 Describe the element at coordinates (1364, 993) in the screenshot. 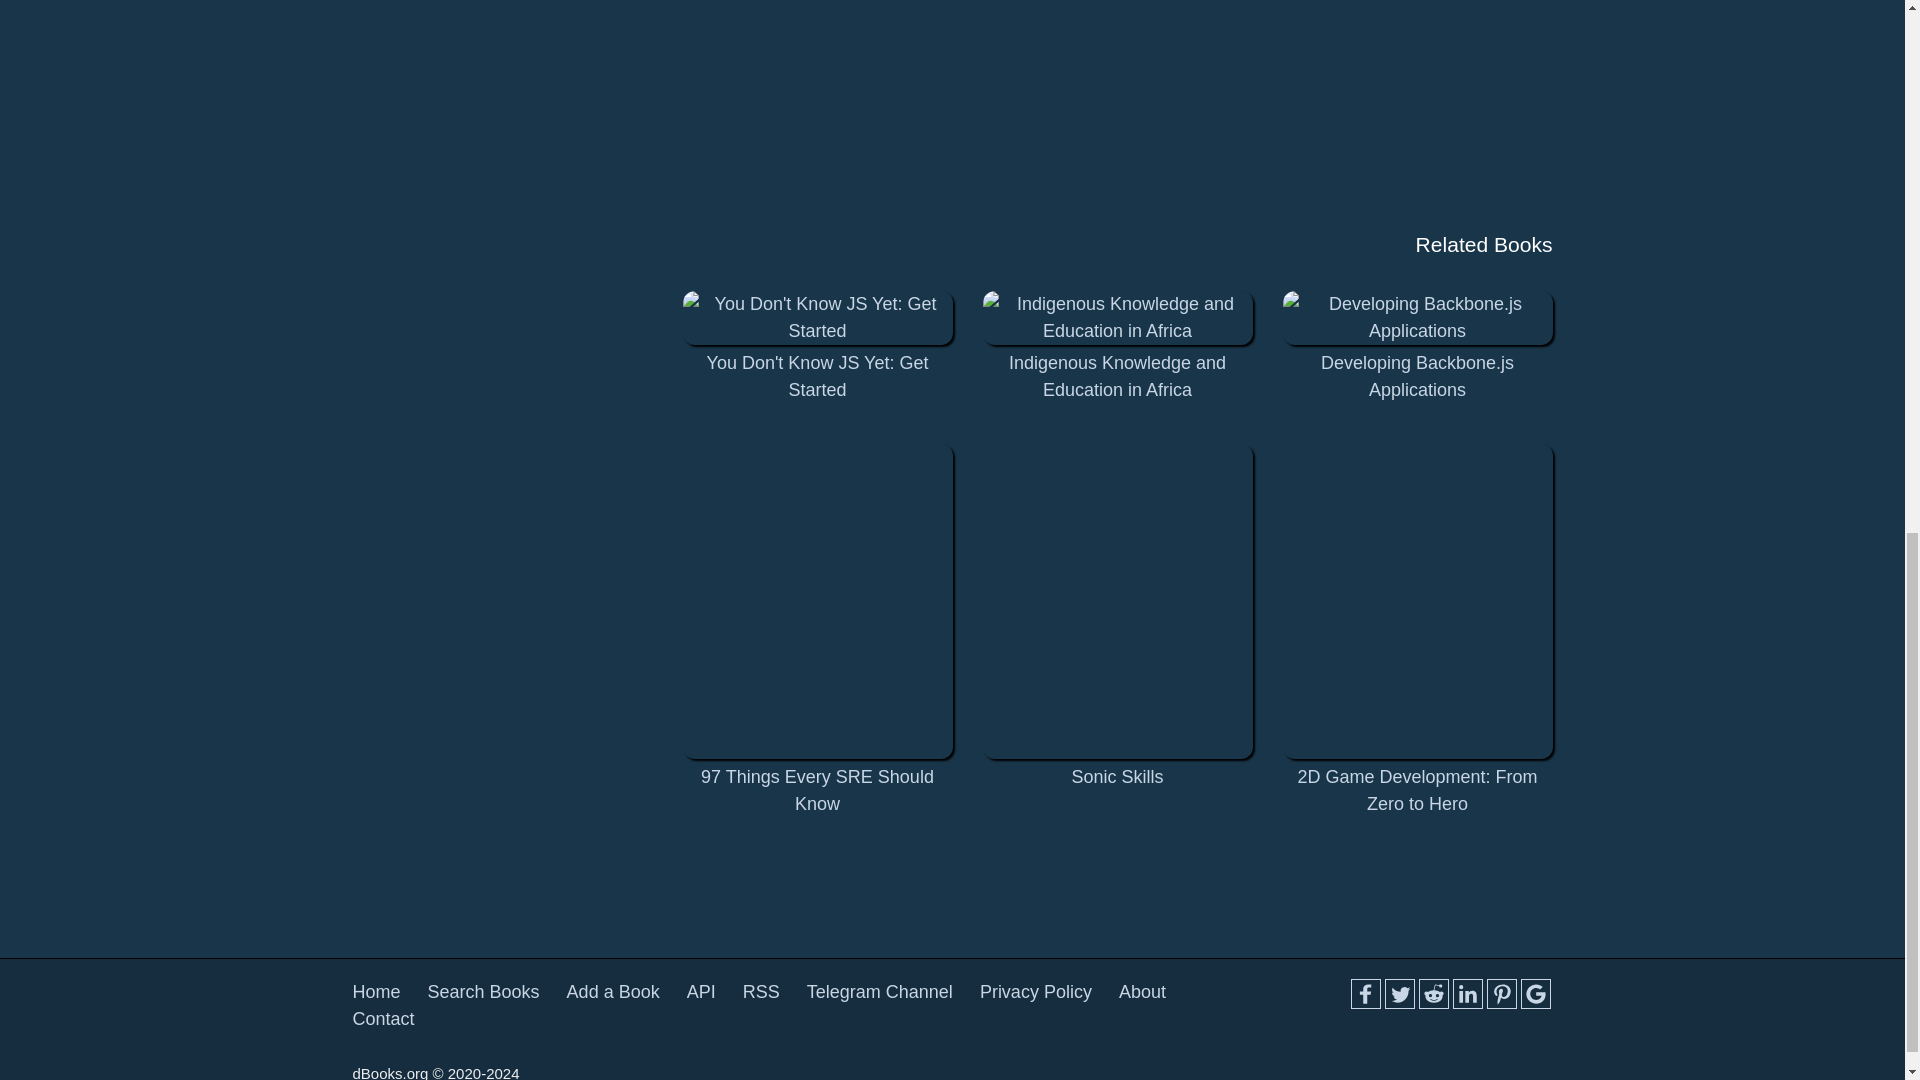

I see `Share to Facebook` at that location.